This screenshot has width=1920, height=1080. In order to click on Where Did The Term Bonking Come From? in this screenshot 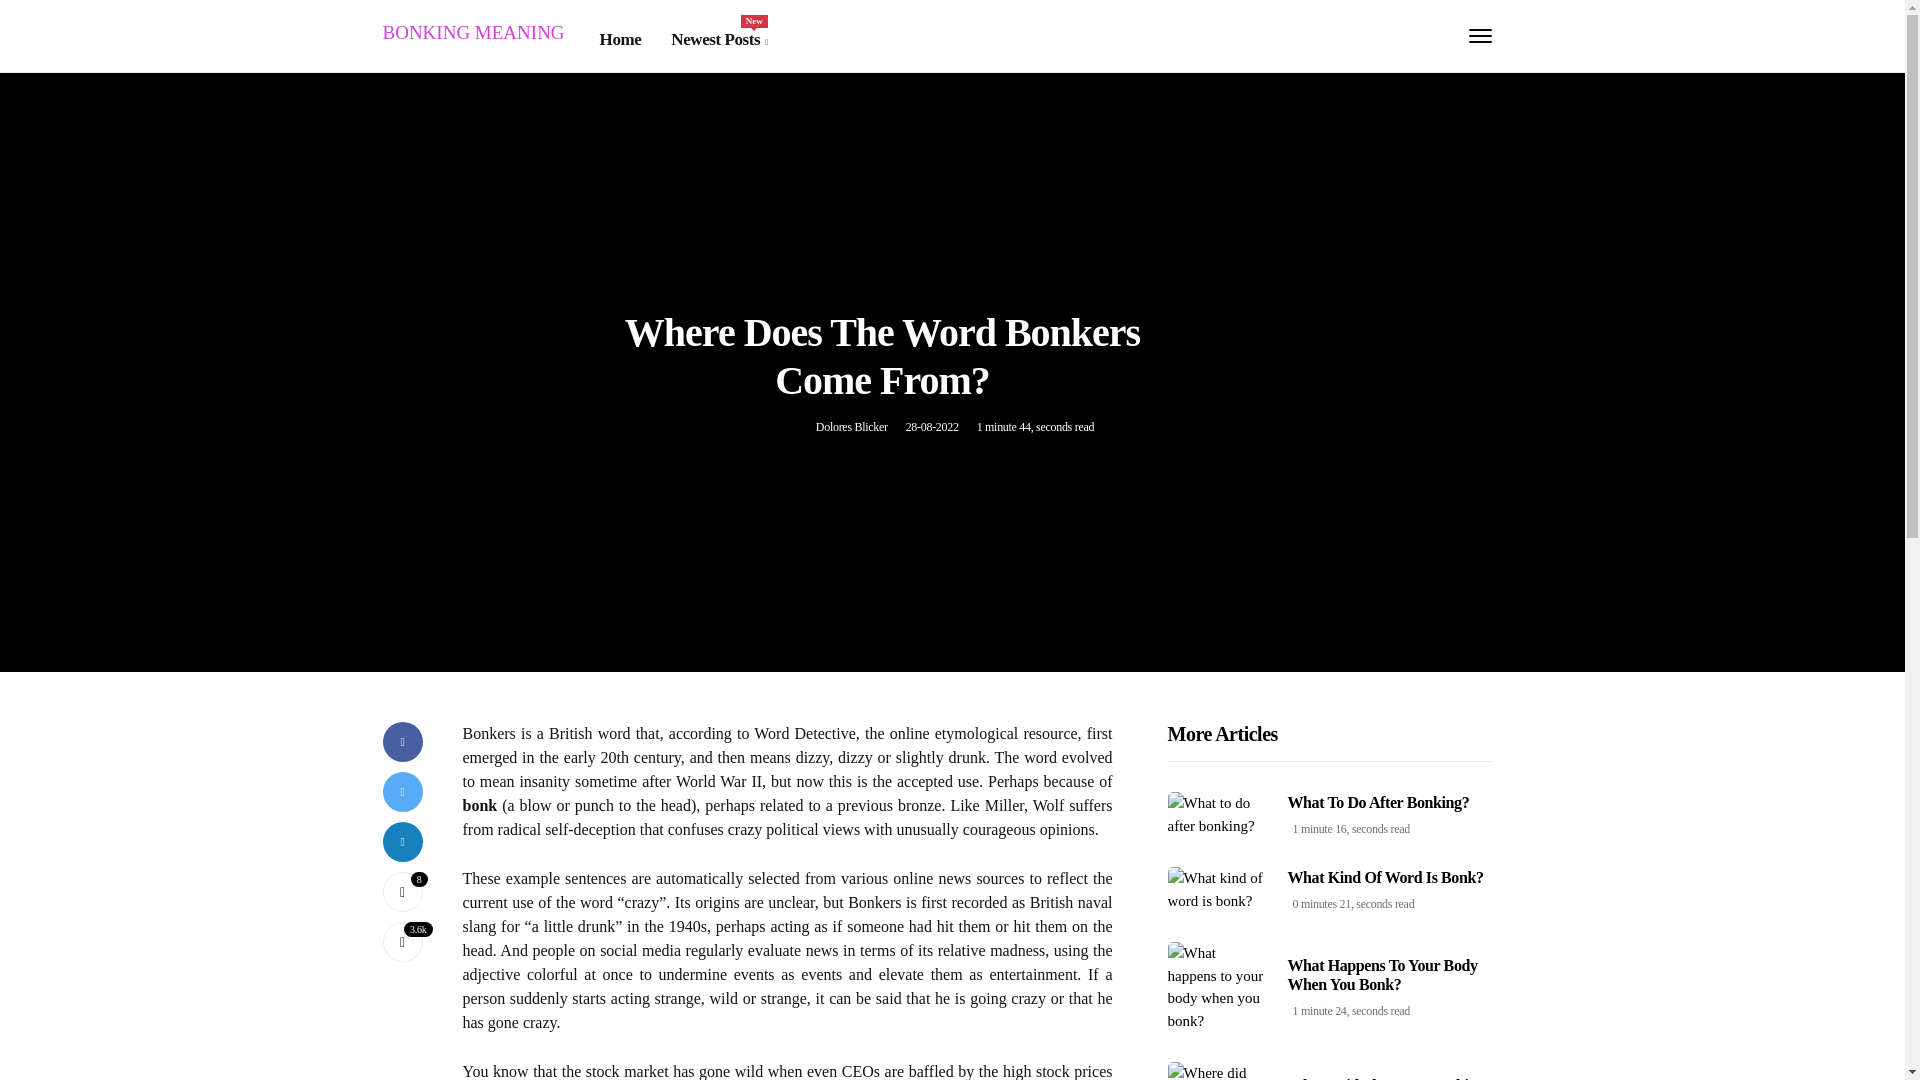, I will do `click(1386, 1078)`.